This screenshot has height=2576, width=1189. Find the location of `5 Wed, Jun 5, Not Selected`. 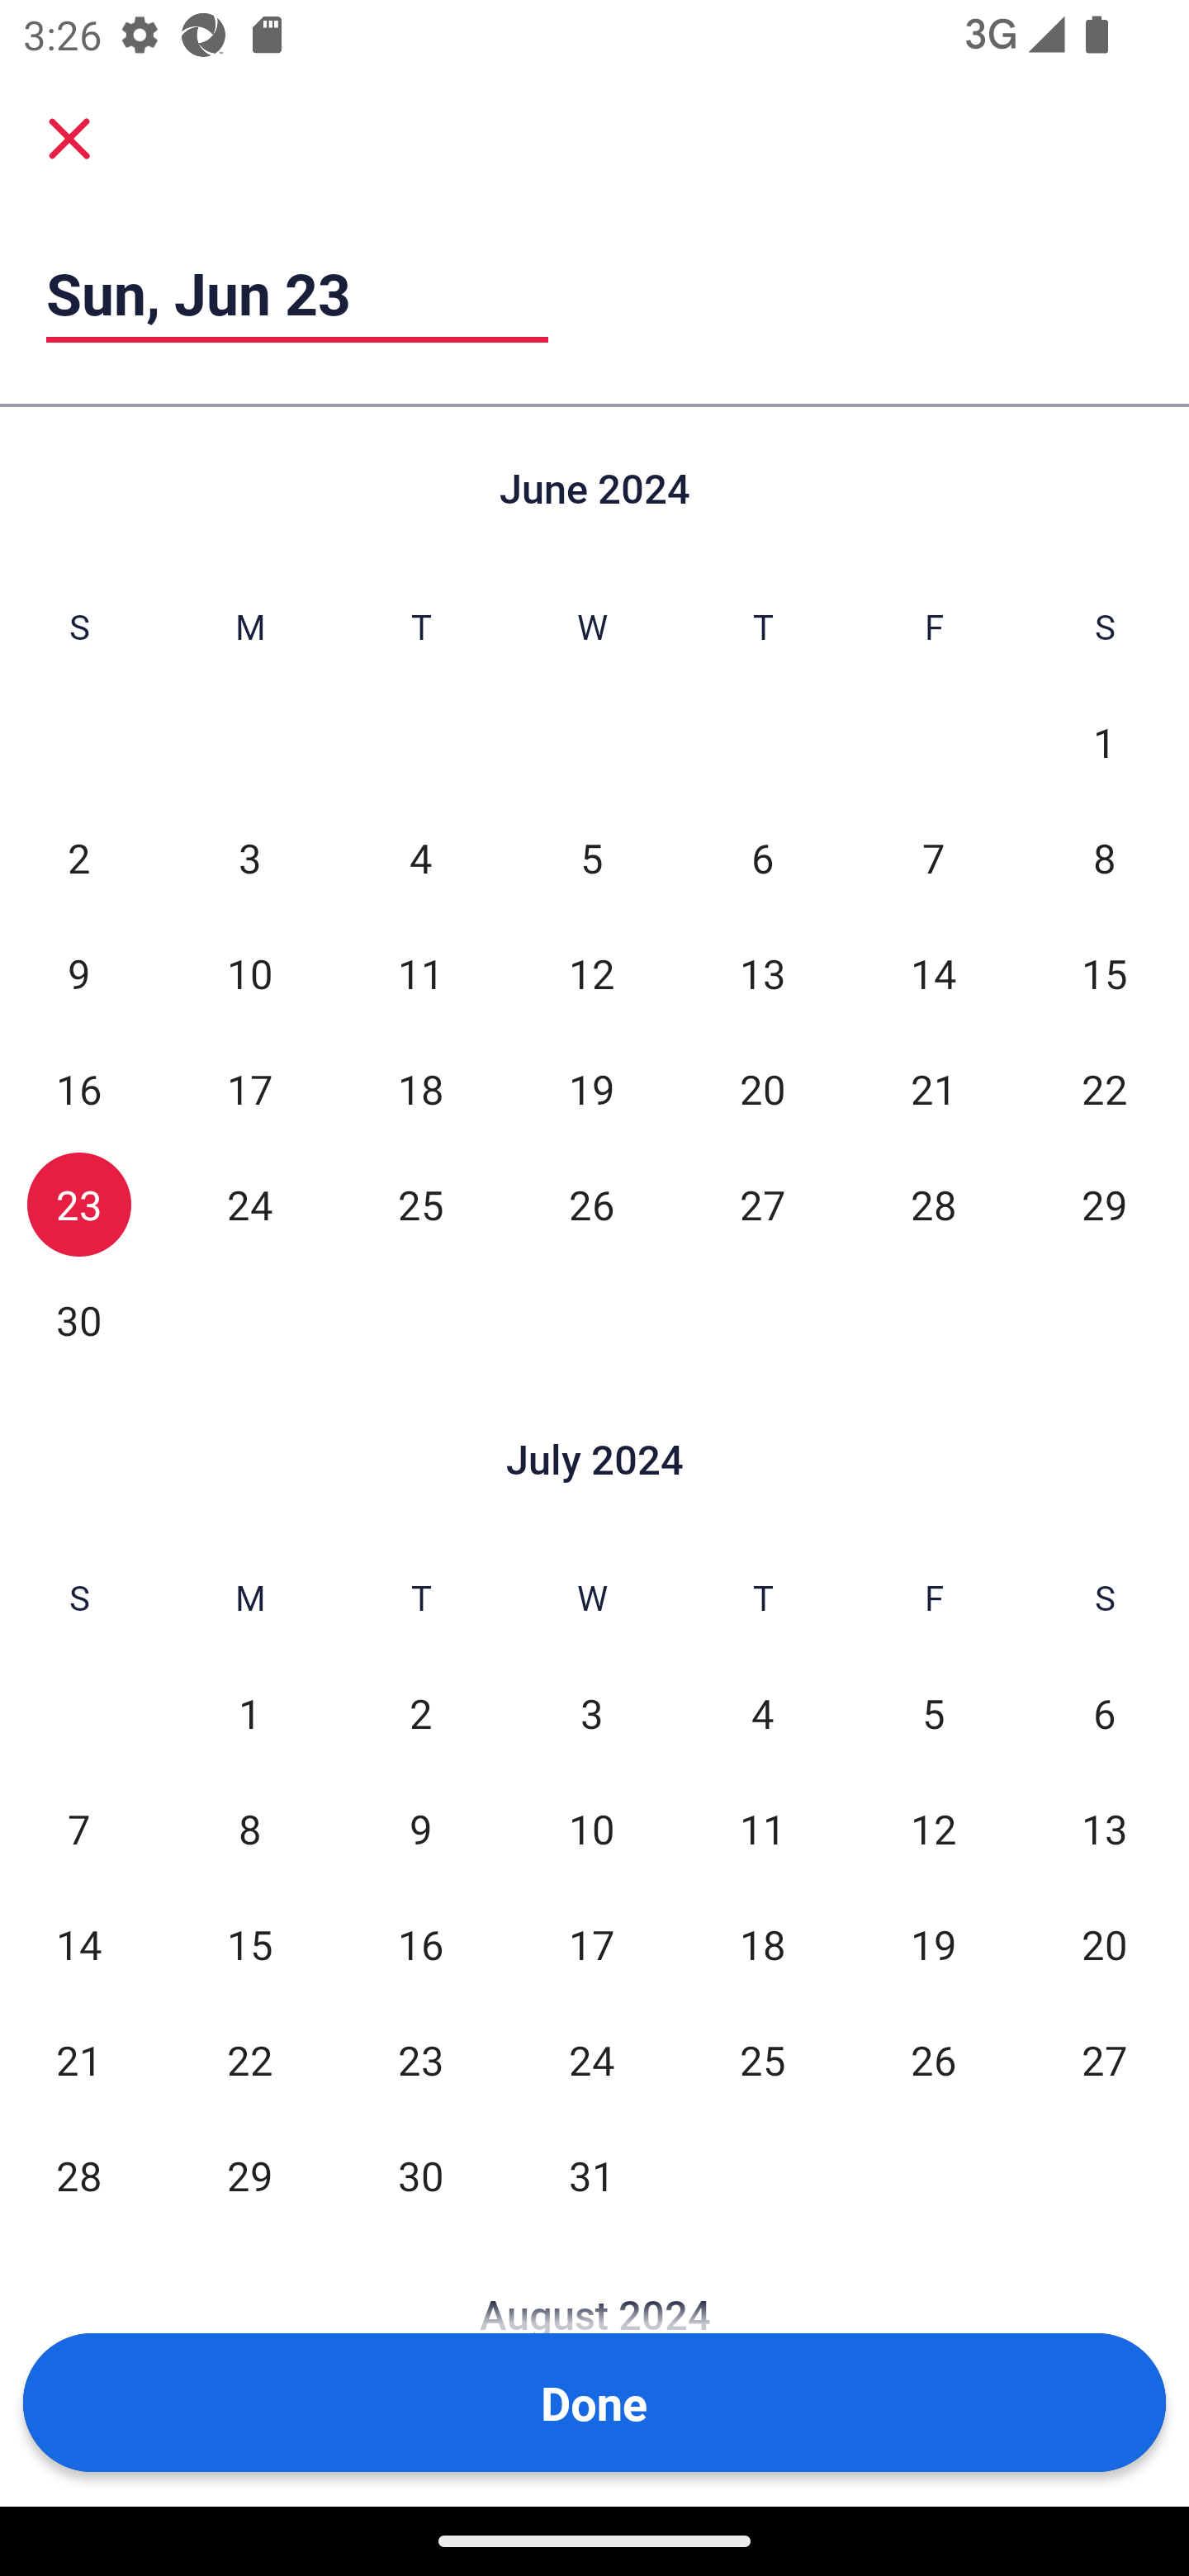

5 Wed, Jun 5, Not Selected is located at coordinates (591, 857).